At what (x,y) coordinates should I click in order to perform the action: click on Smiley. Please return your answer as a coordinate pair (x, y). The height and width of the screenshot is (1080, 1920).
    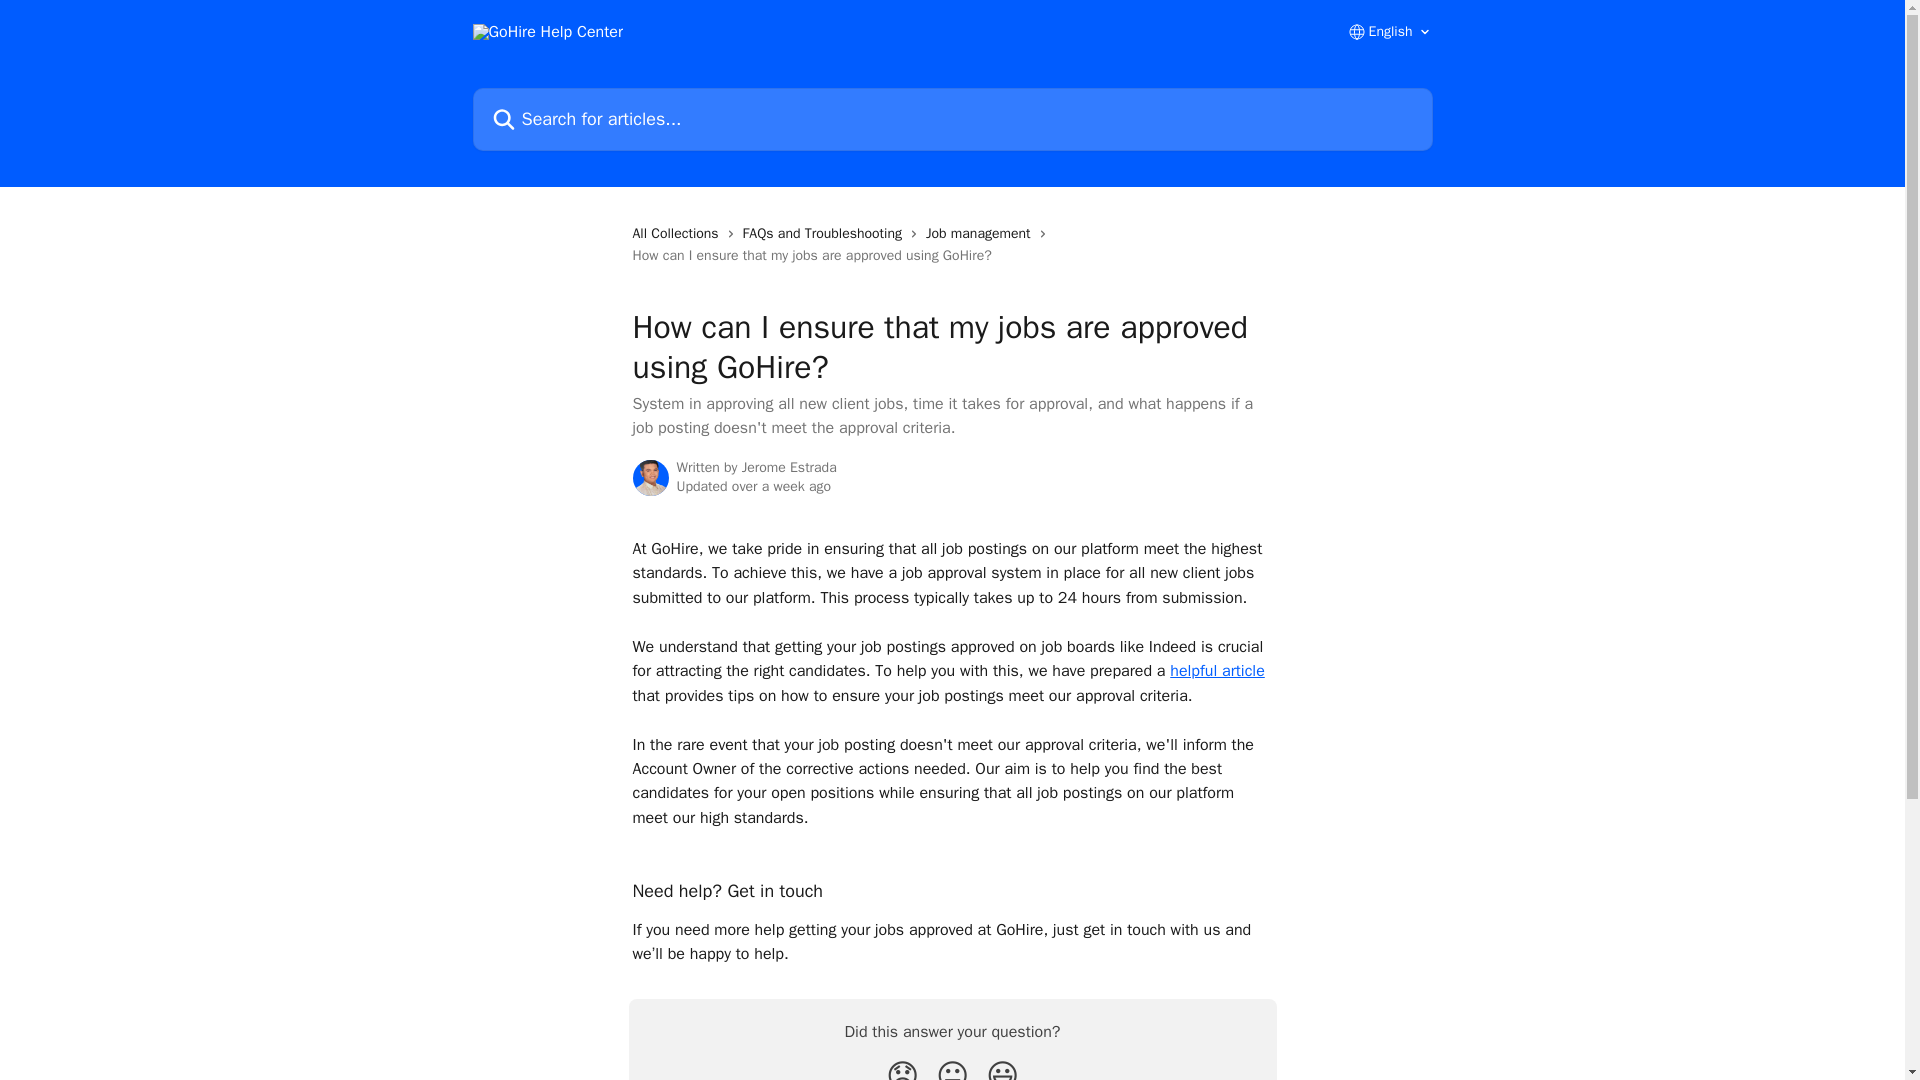
    Looking at the image, I should click on (1002, 1068).